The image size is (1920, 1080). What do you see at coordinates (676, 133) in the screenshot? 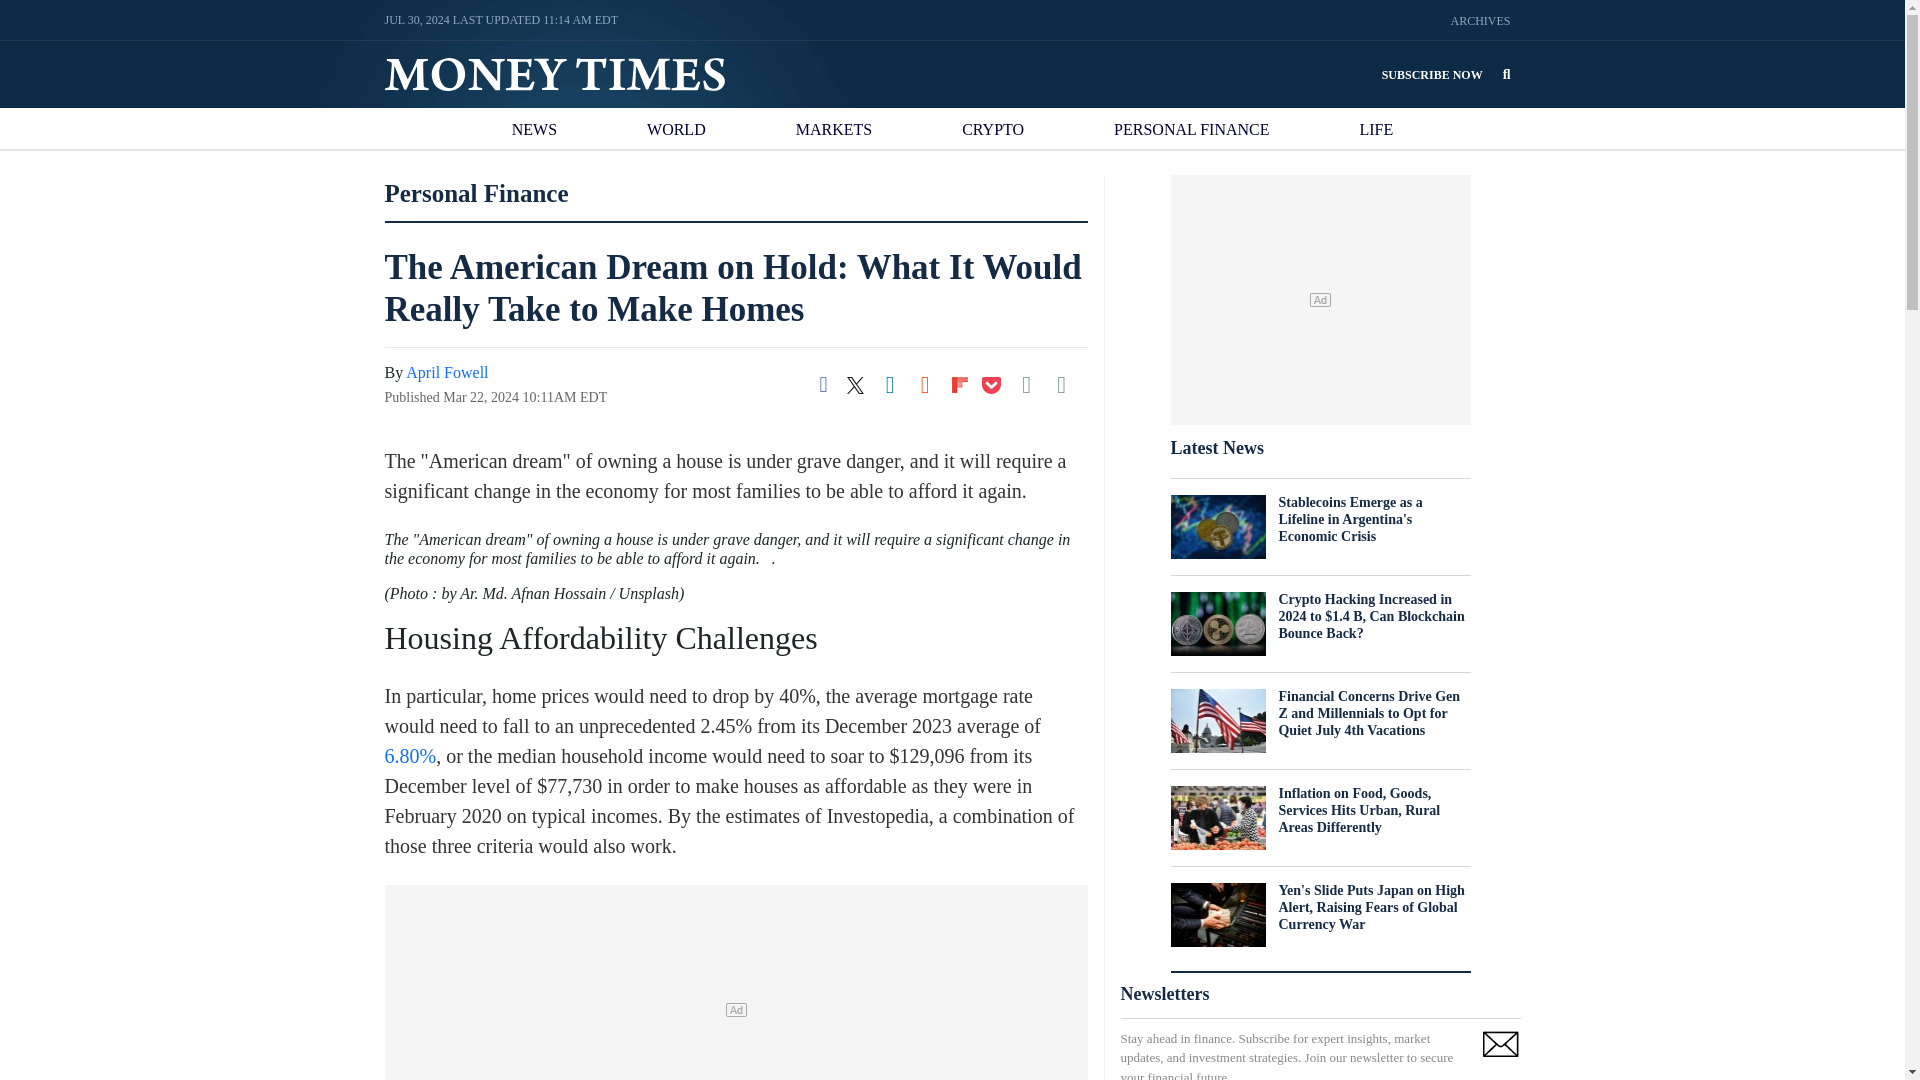
I see `WORLD` at bounding box center [676, 133].